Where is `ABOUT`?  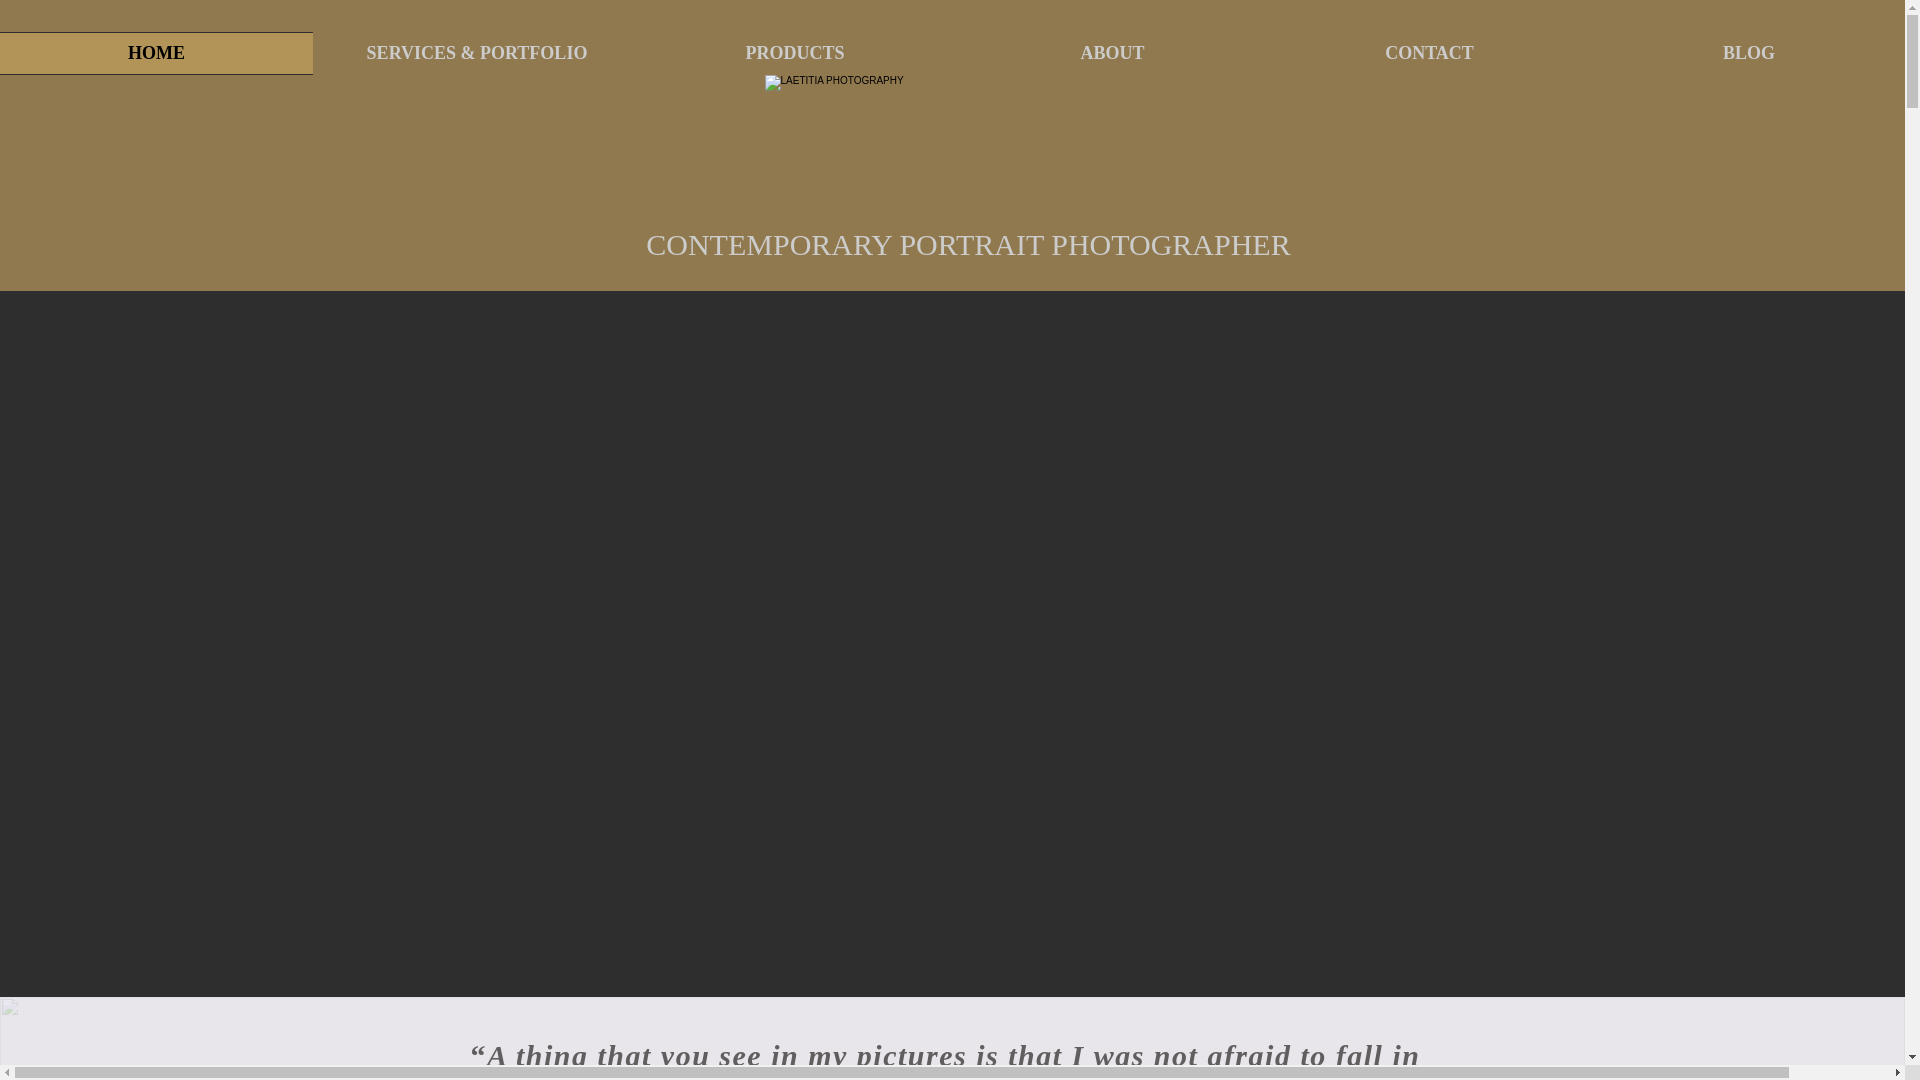 ABOUT is located at coordinates (1112, 53).